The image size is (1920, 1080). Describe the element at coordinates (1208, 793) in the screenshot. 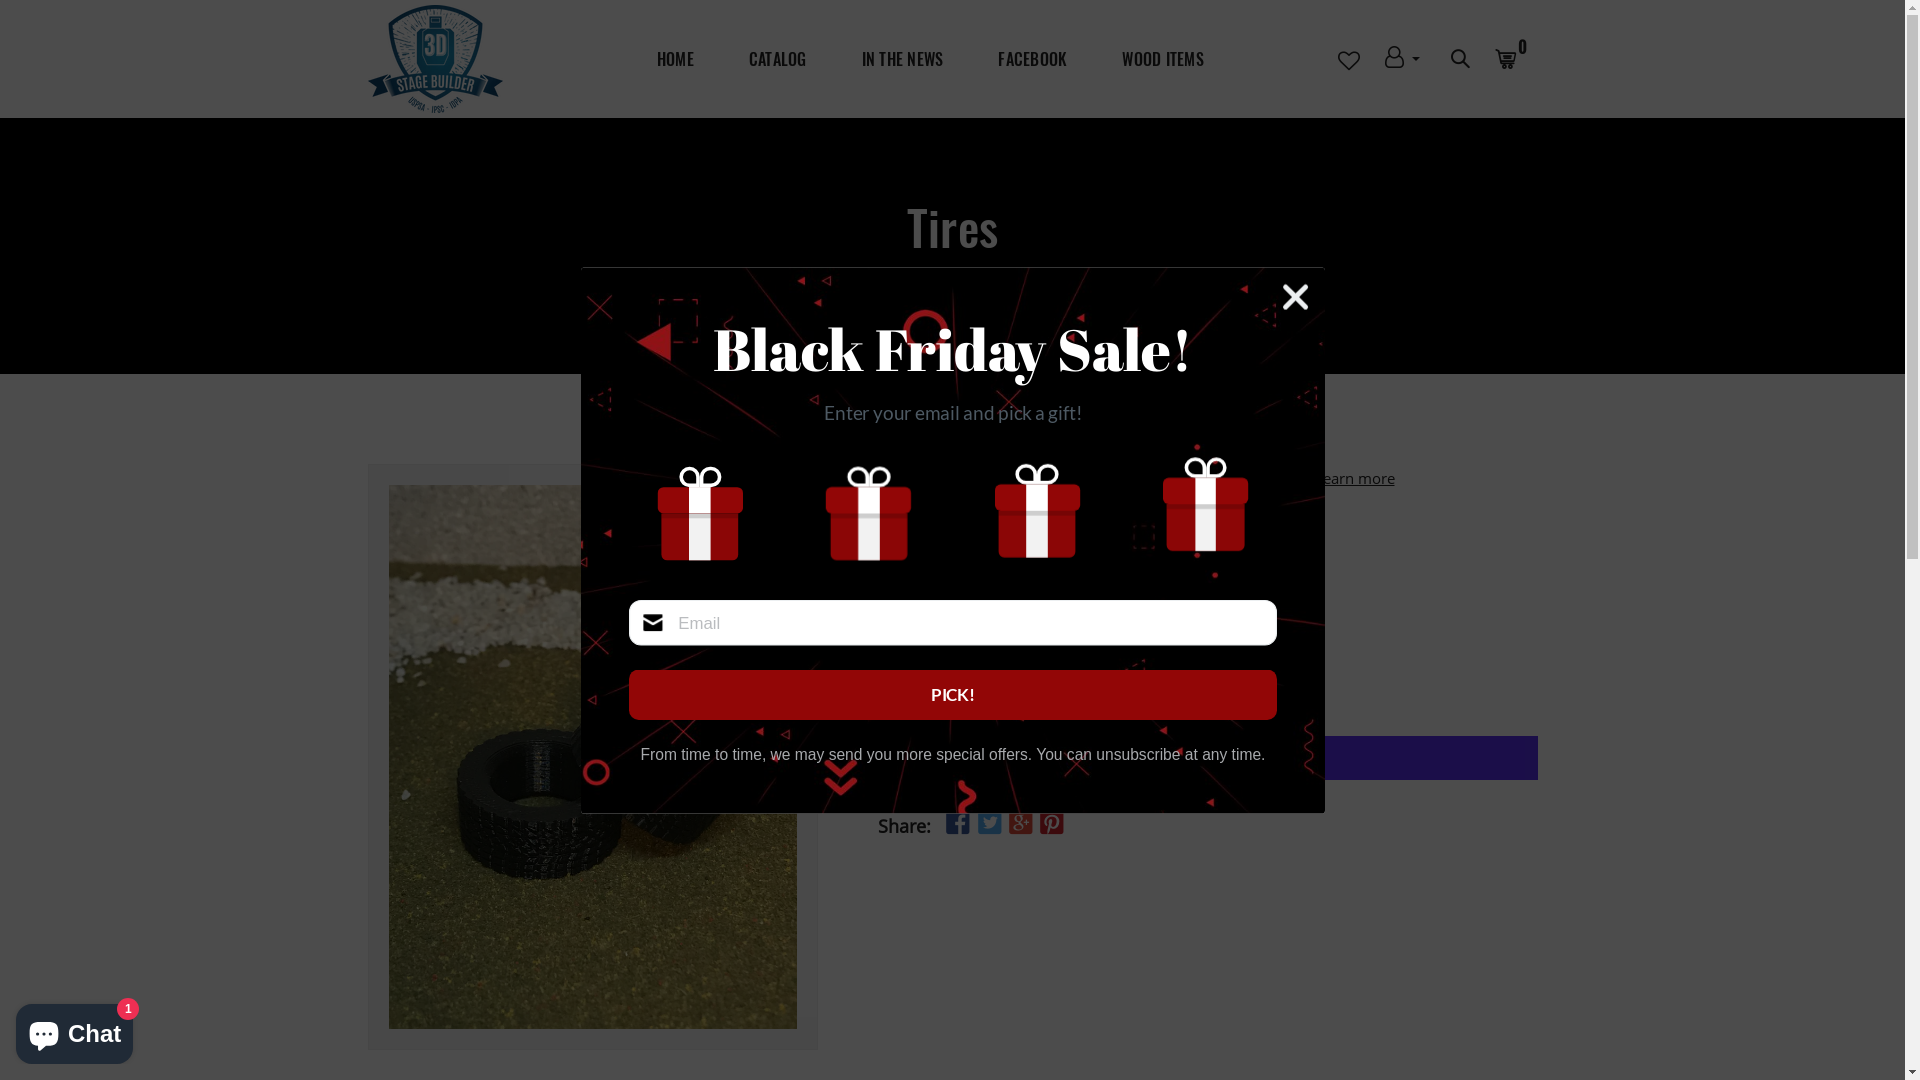

I see `More payment options` at that location.